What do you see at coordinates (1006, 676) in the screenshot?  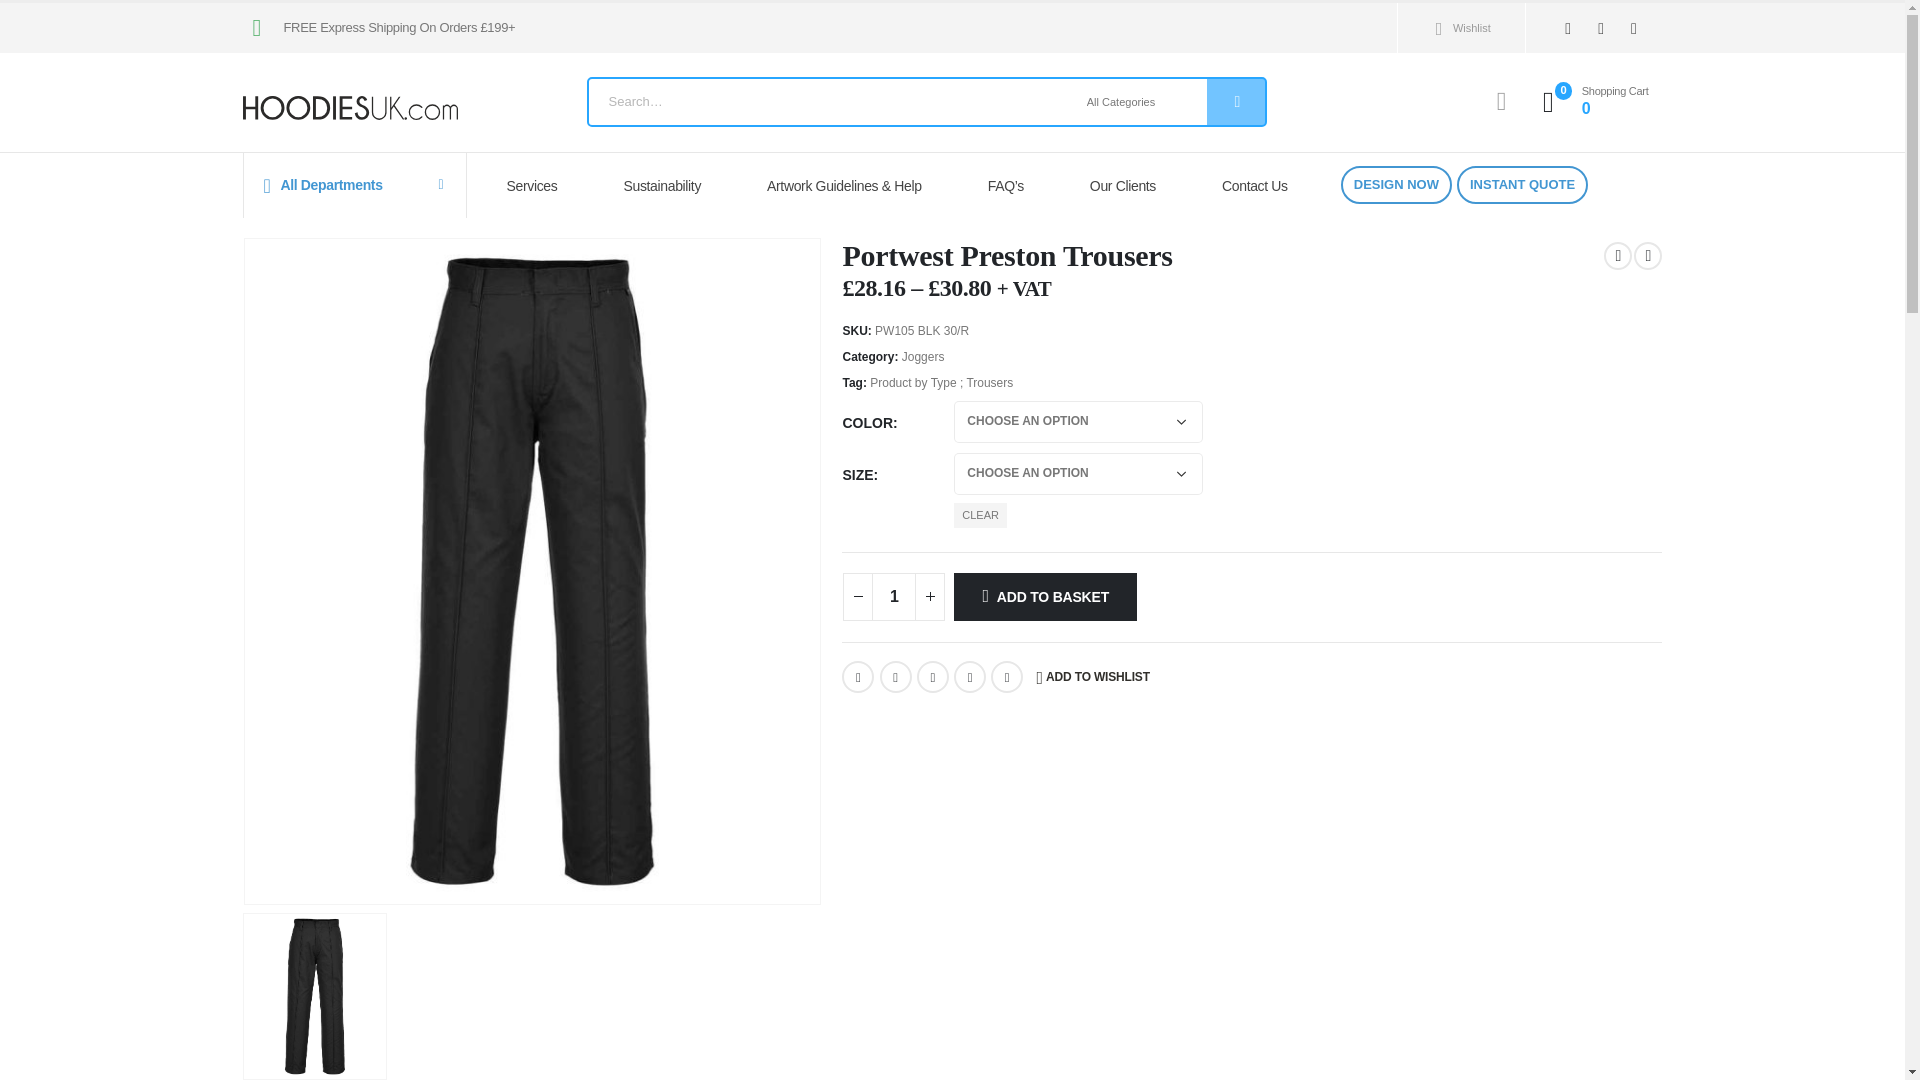 I see `Email` at bounding box center [1006, 676].